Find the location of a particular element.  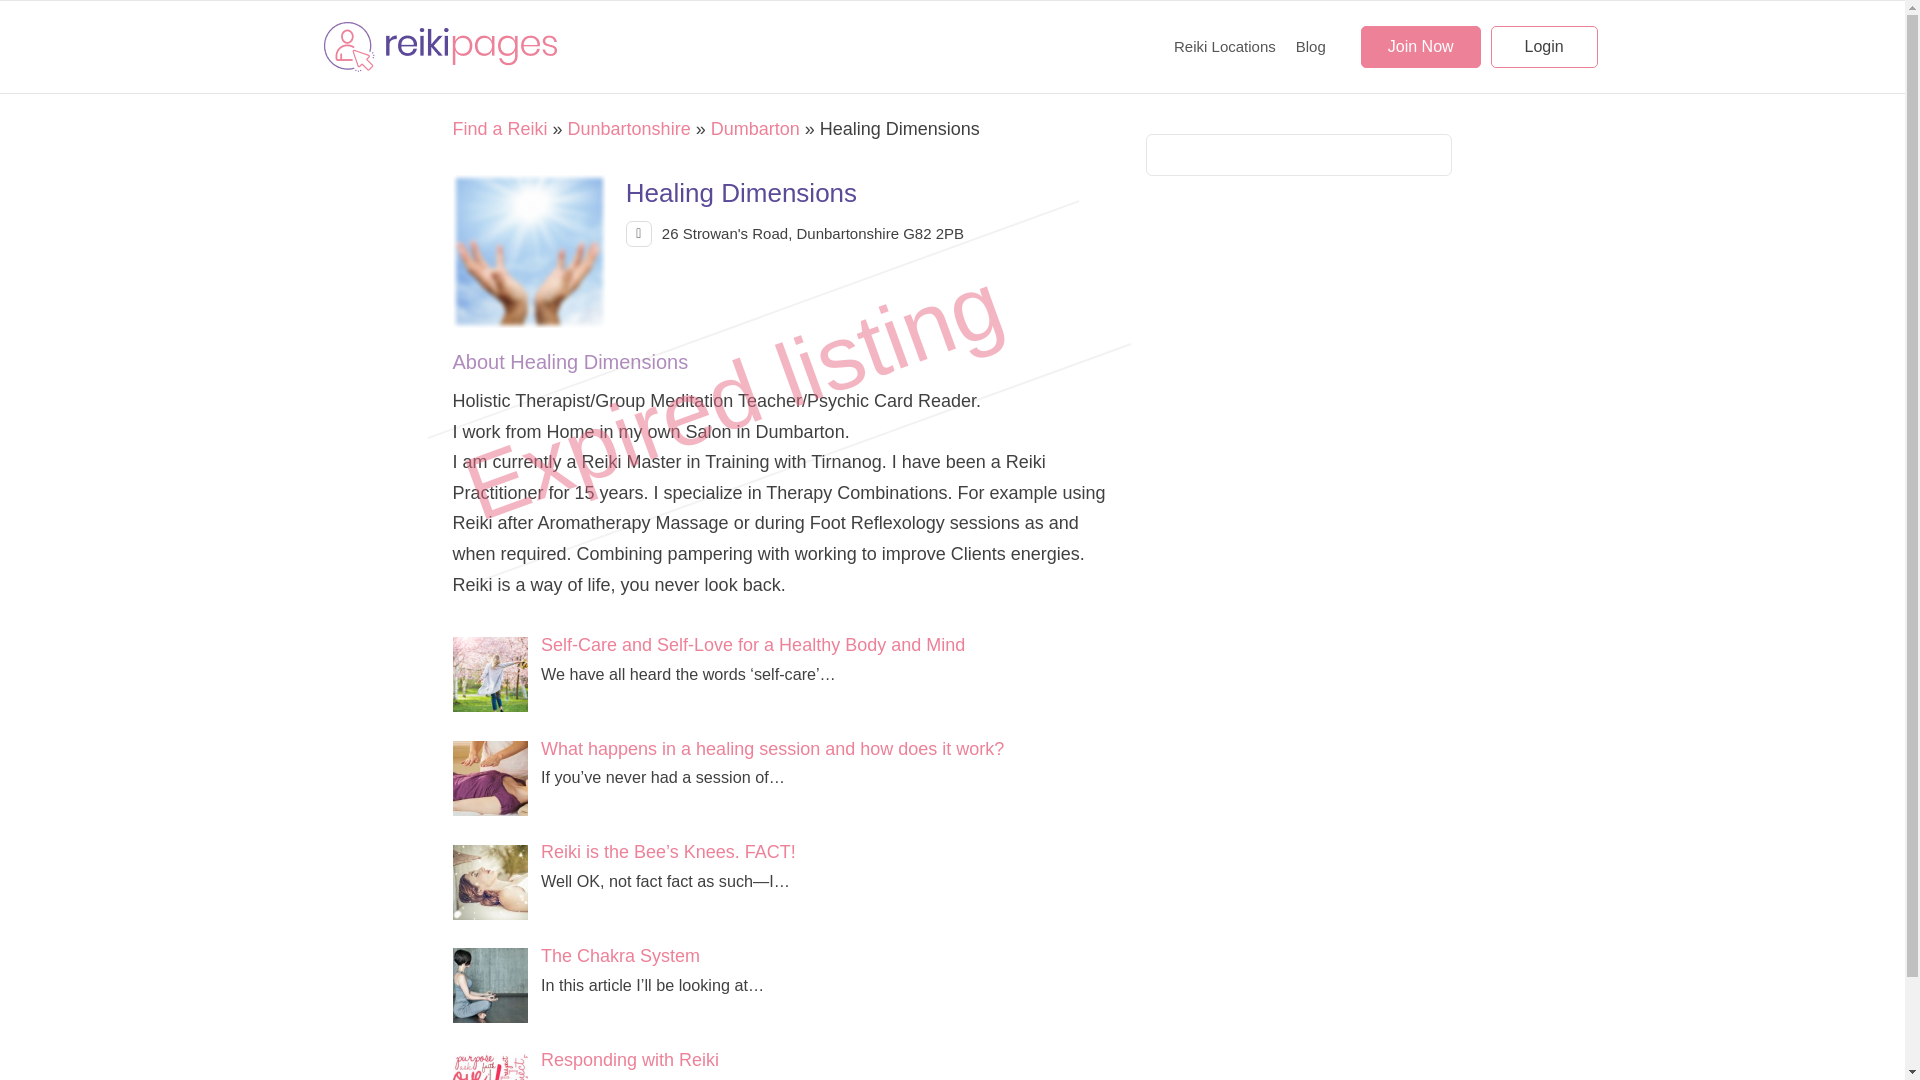

Dumbarton is located at coordinates (755, 128).